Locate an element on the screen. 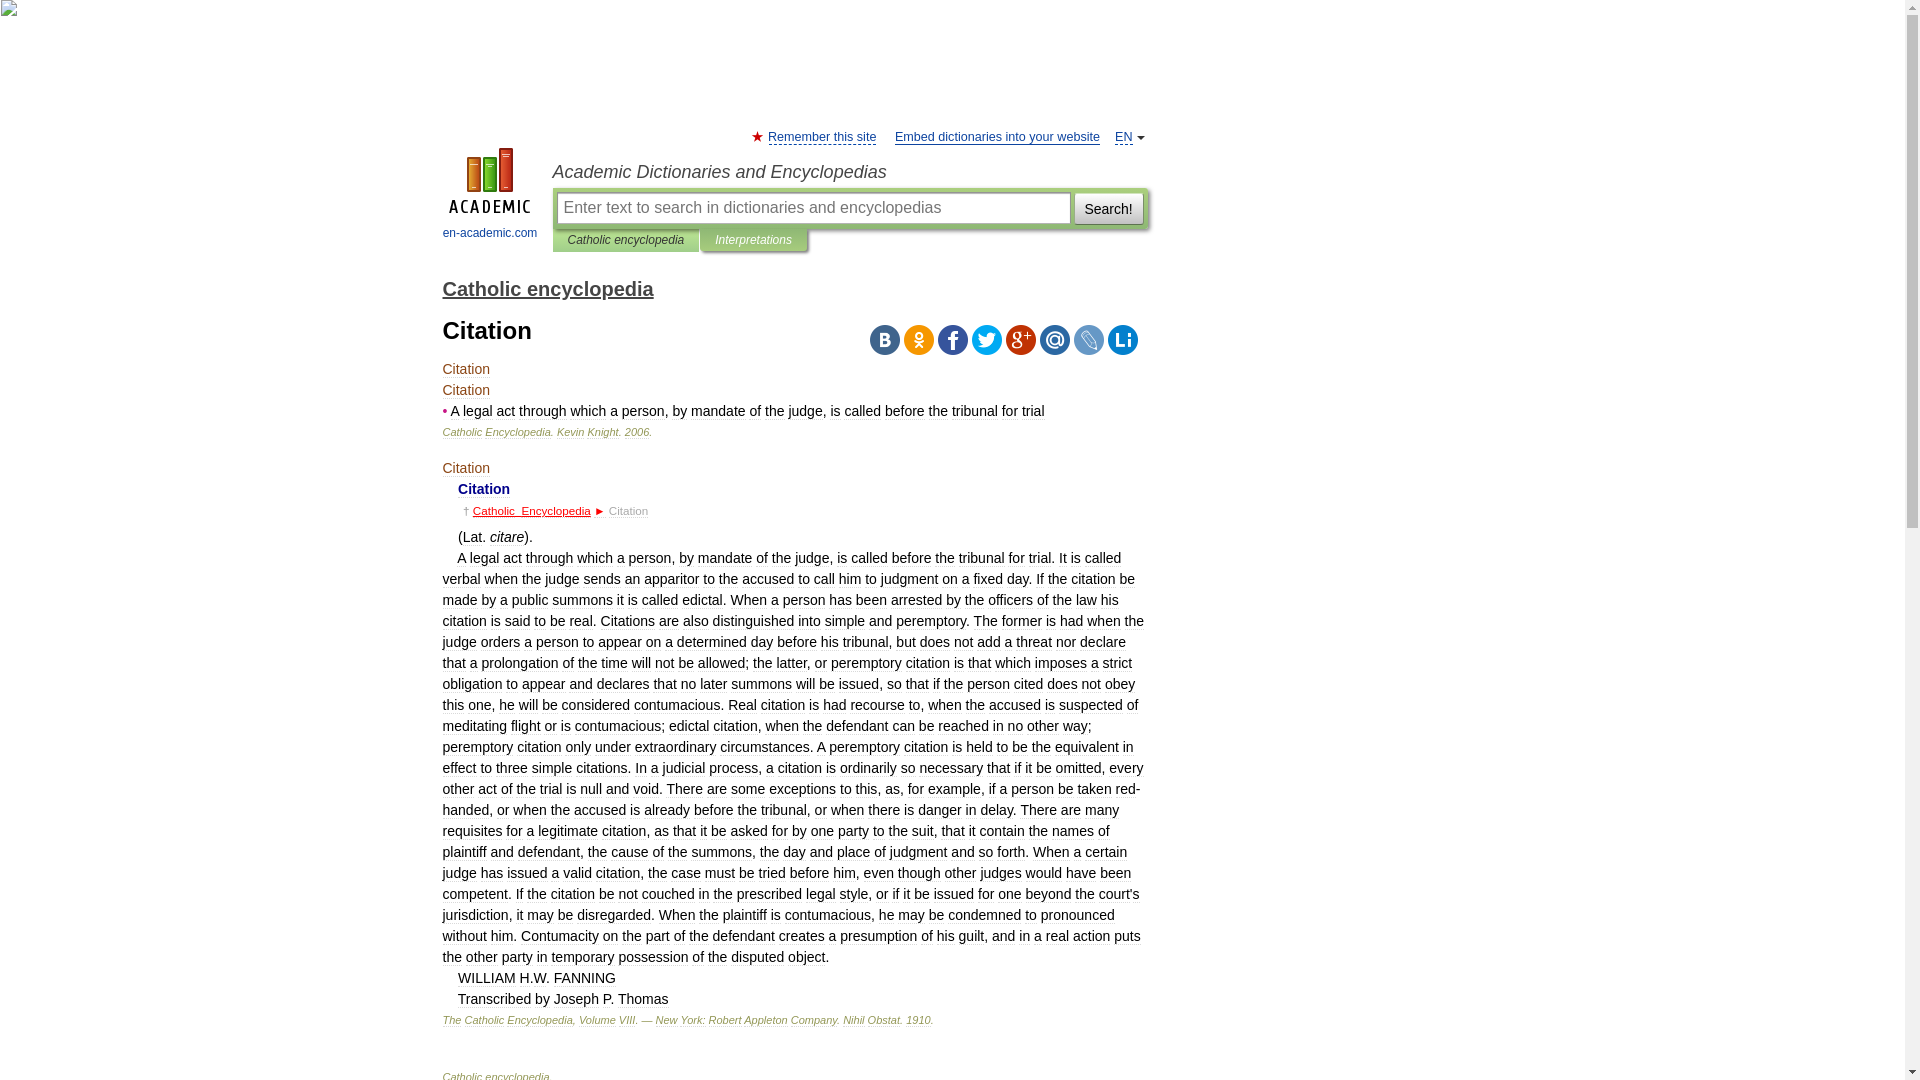 This screenshot has height=1080, width=1920. Academic Dictionaries and Encyclopedias is located at coordinates (849, 172).